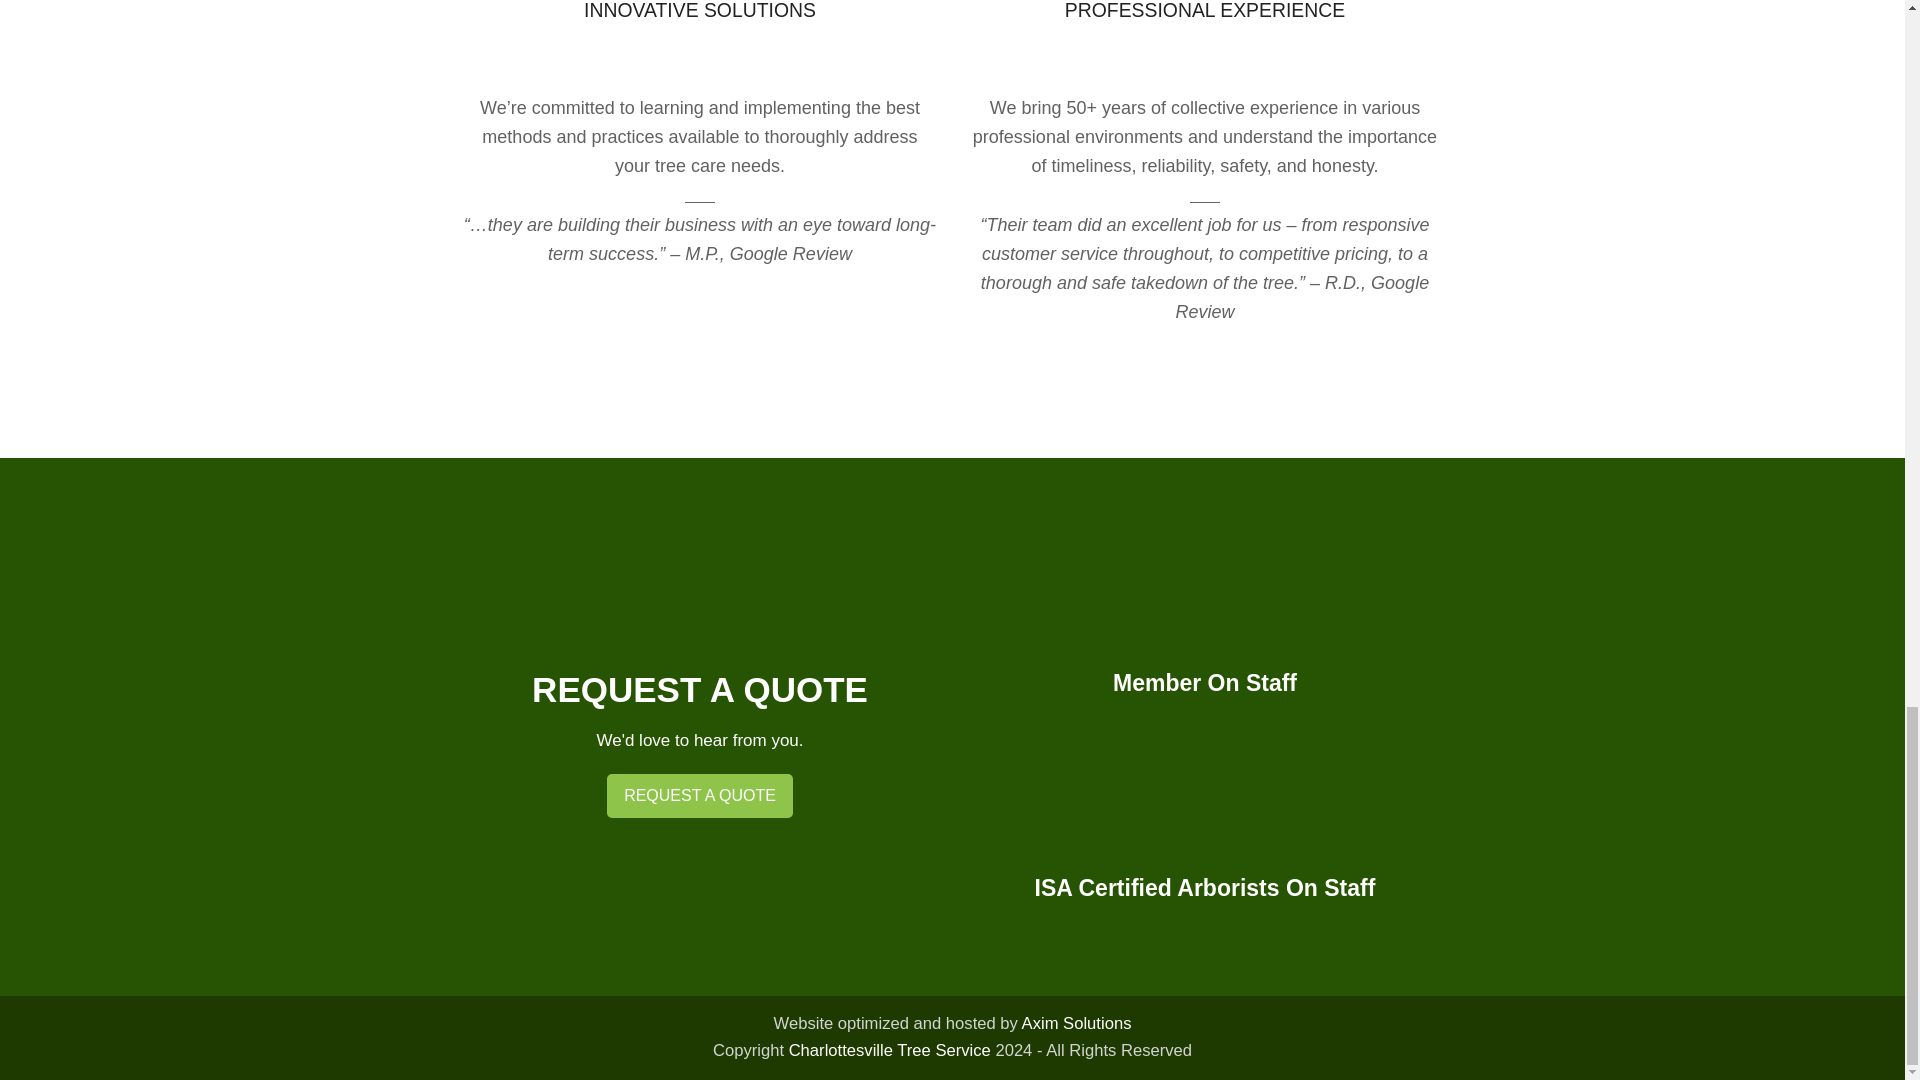  Describe the element at coordinates (699, 796) in the screenshot. I see `Request a Quote` at that location.